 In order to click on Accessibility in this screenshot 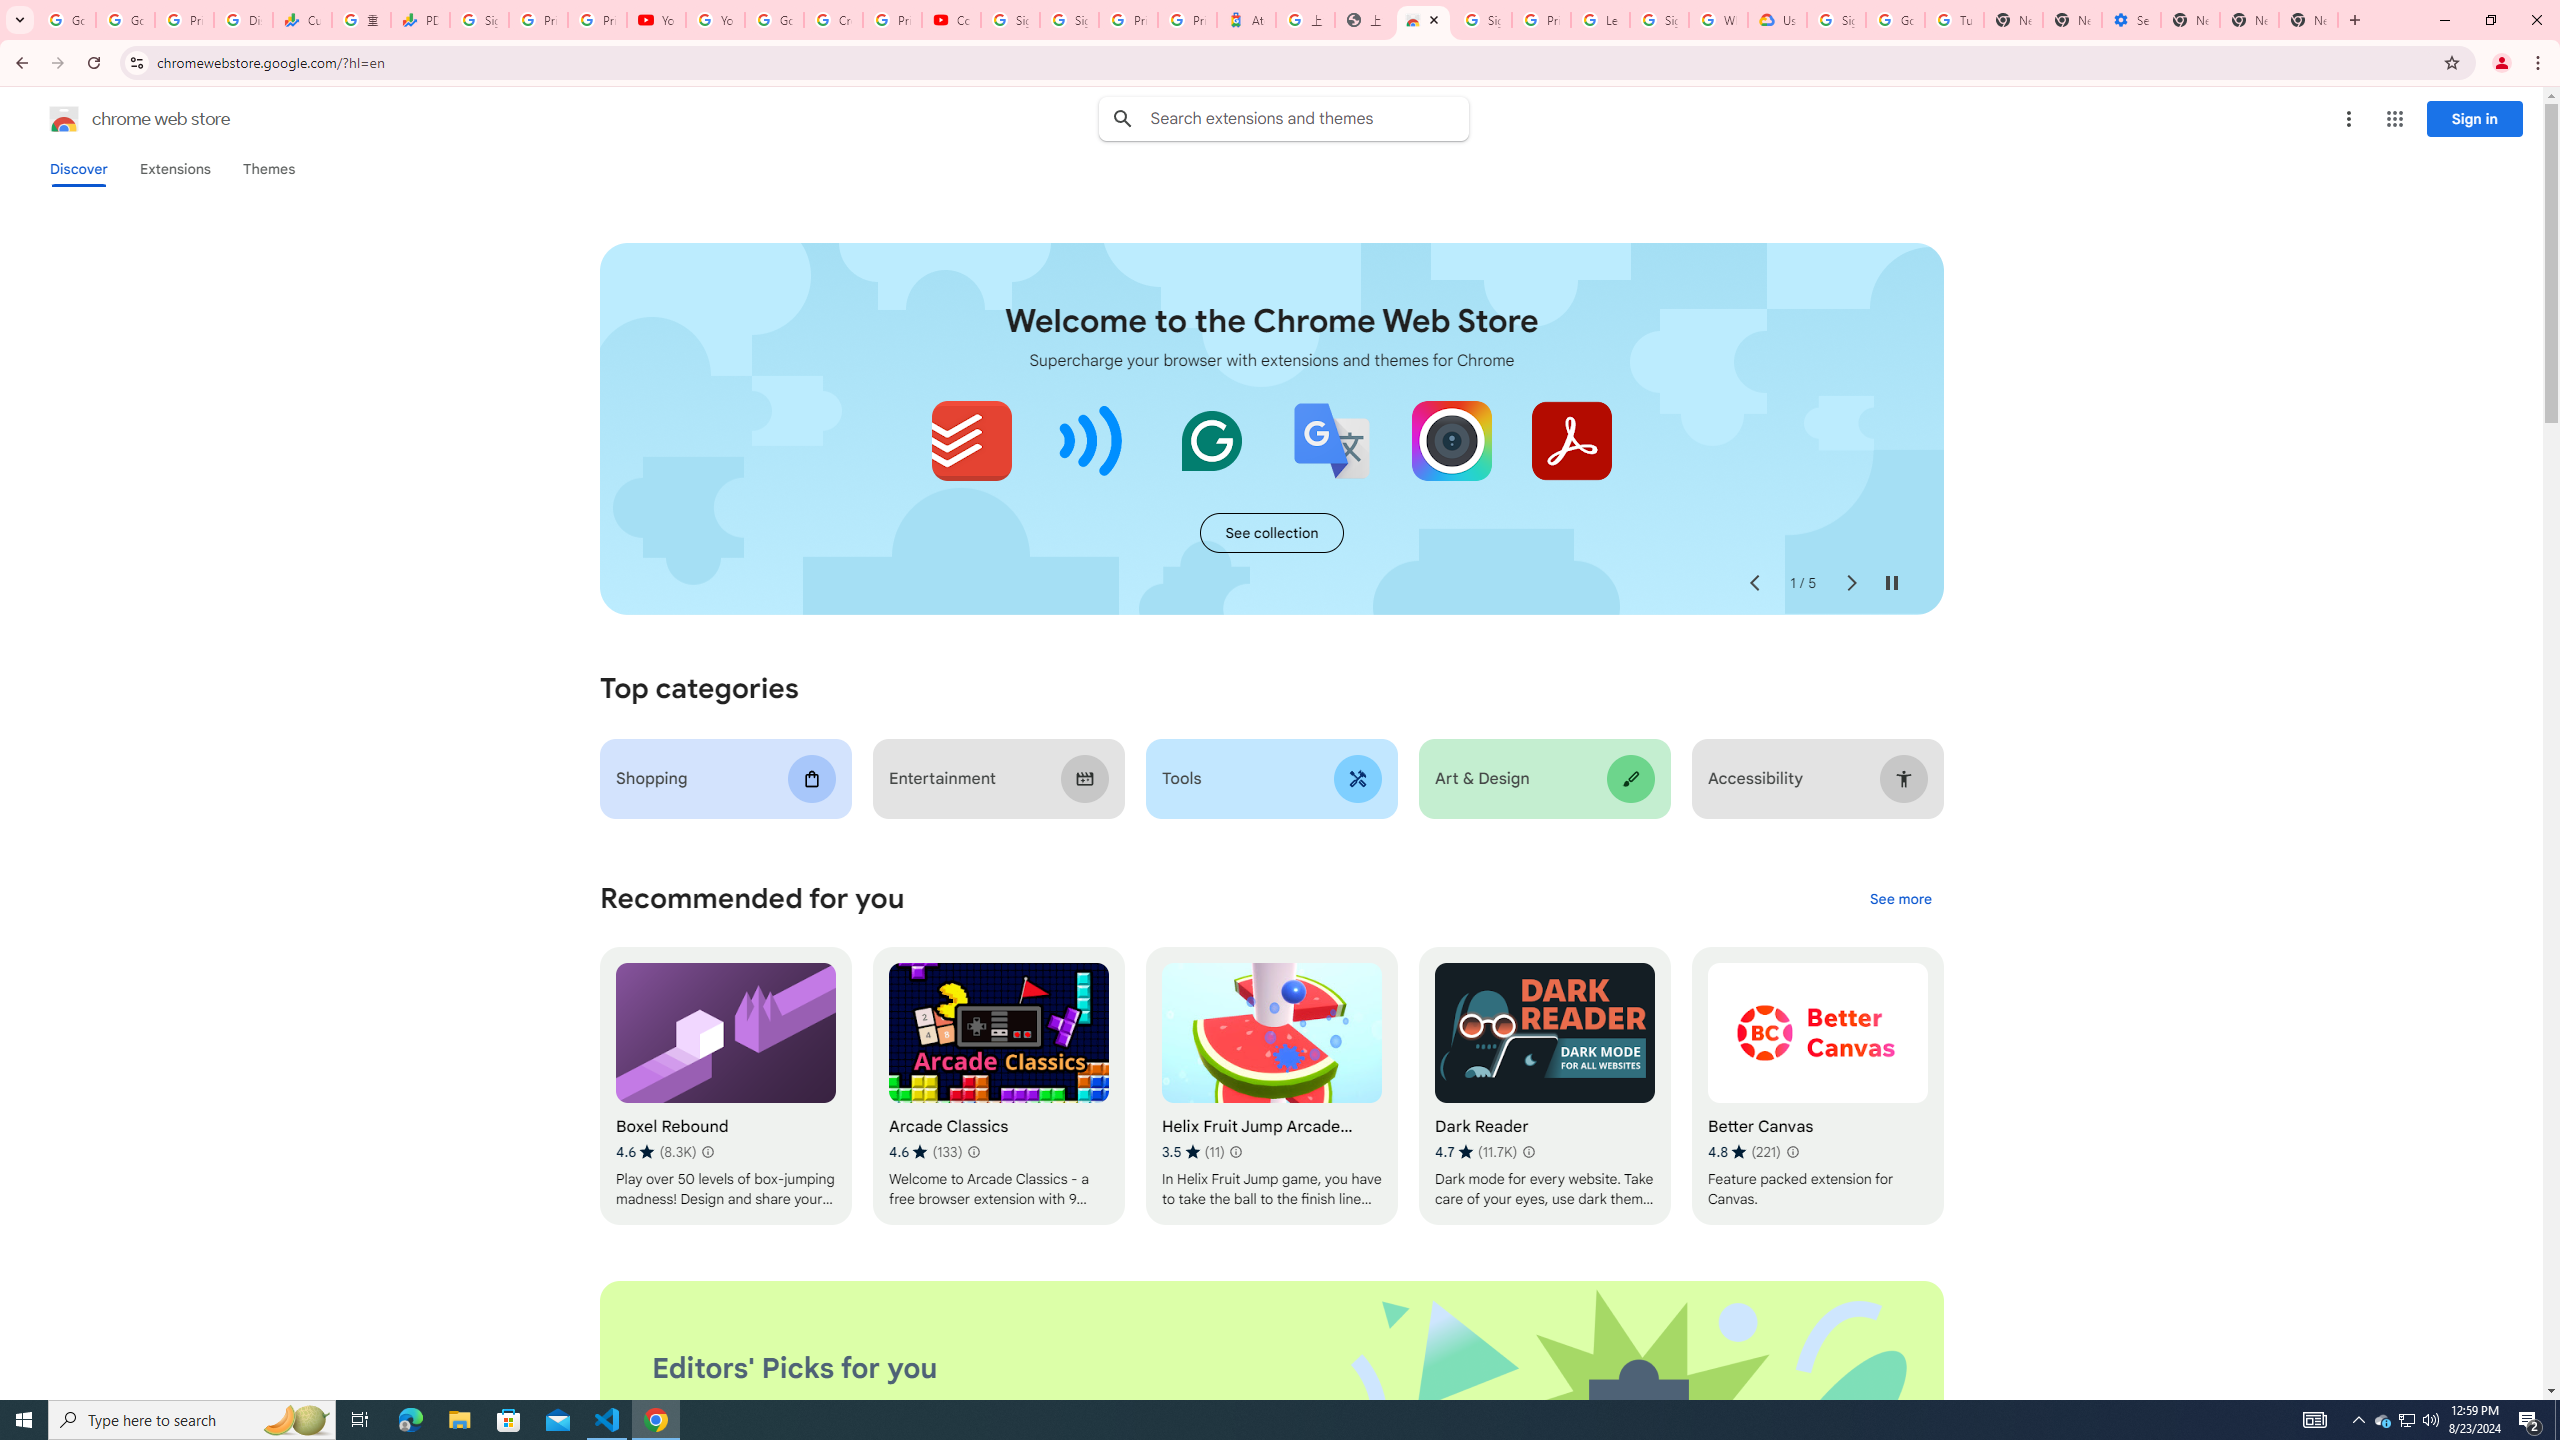, I will do `click(1818, 778)`.